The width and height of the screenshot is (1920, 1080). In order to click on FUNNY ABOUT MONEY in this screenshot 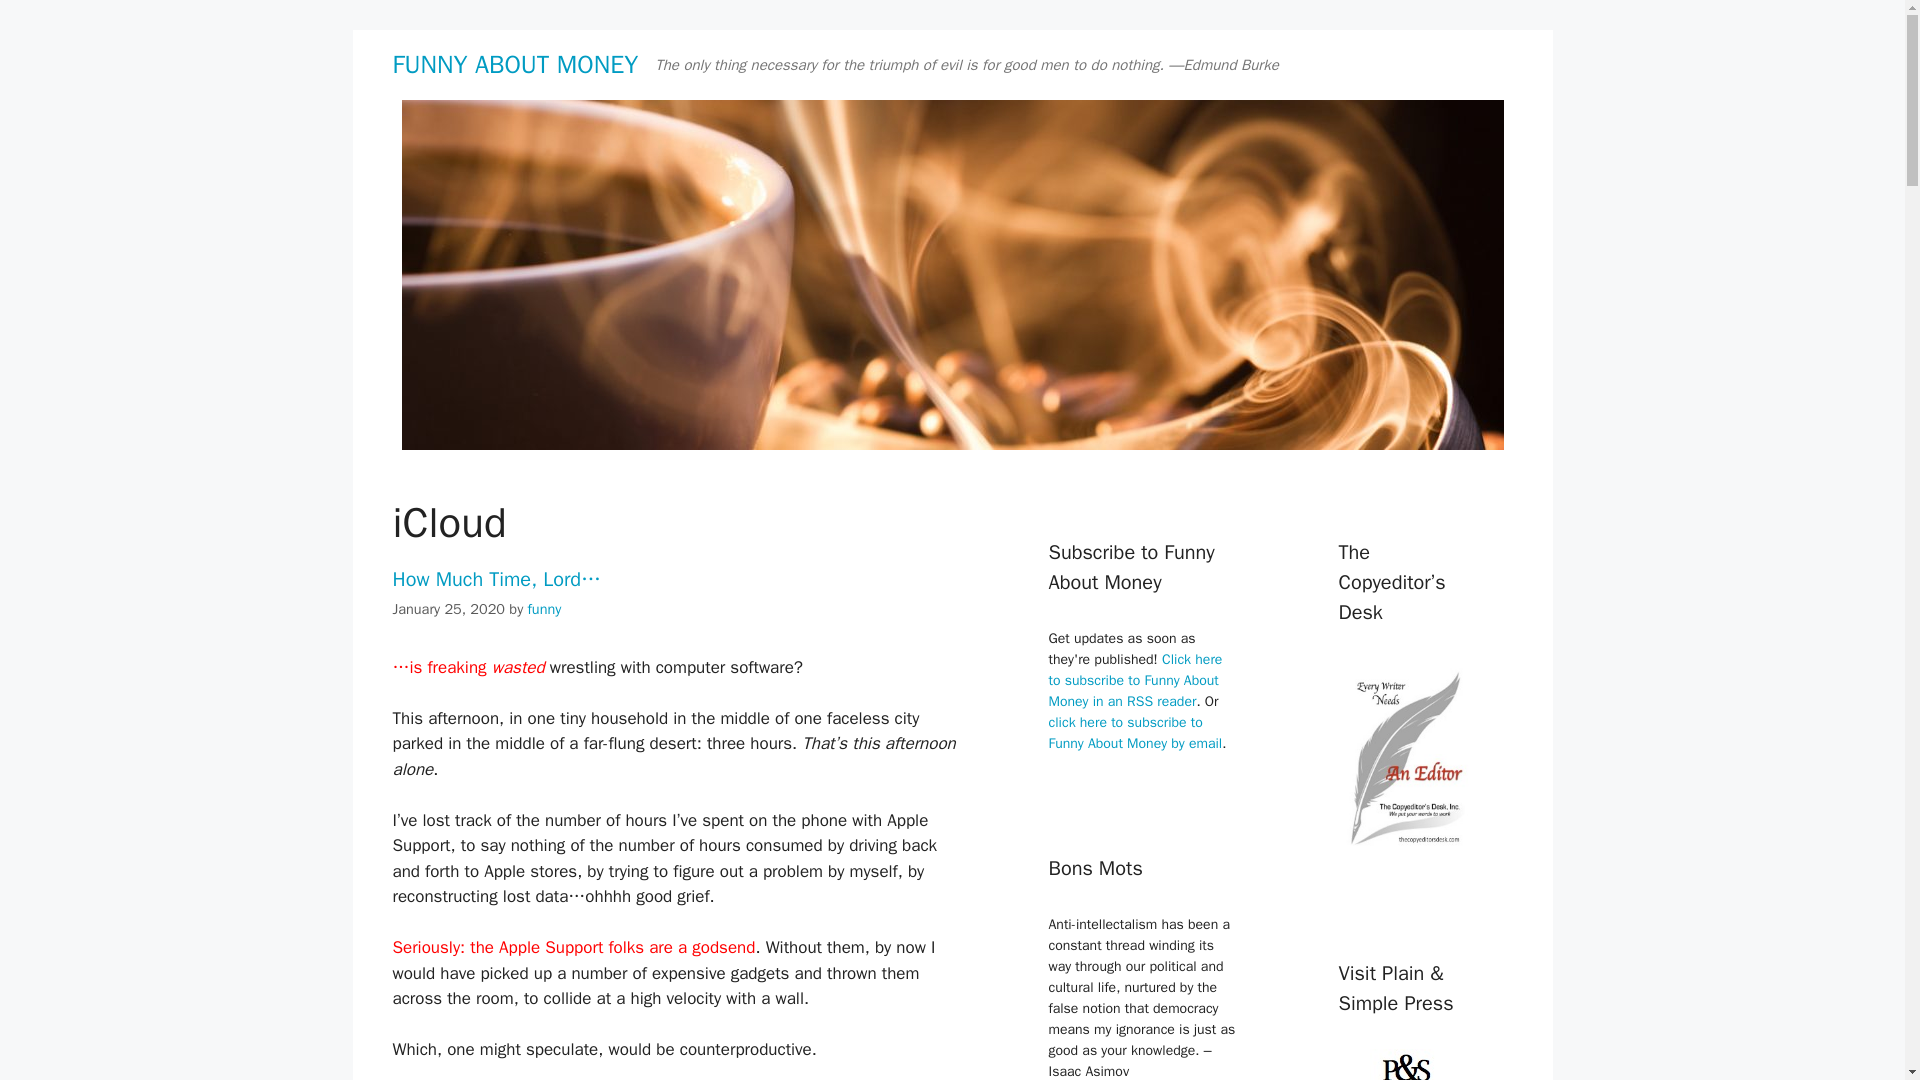, I will do `click(514, 64)`.